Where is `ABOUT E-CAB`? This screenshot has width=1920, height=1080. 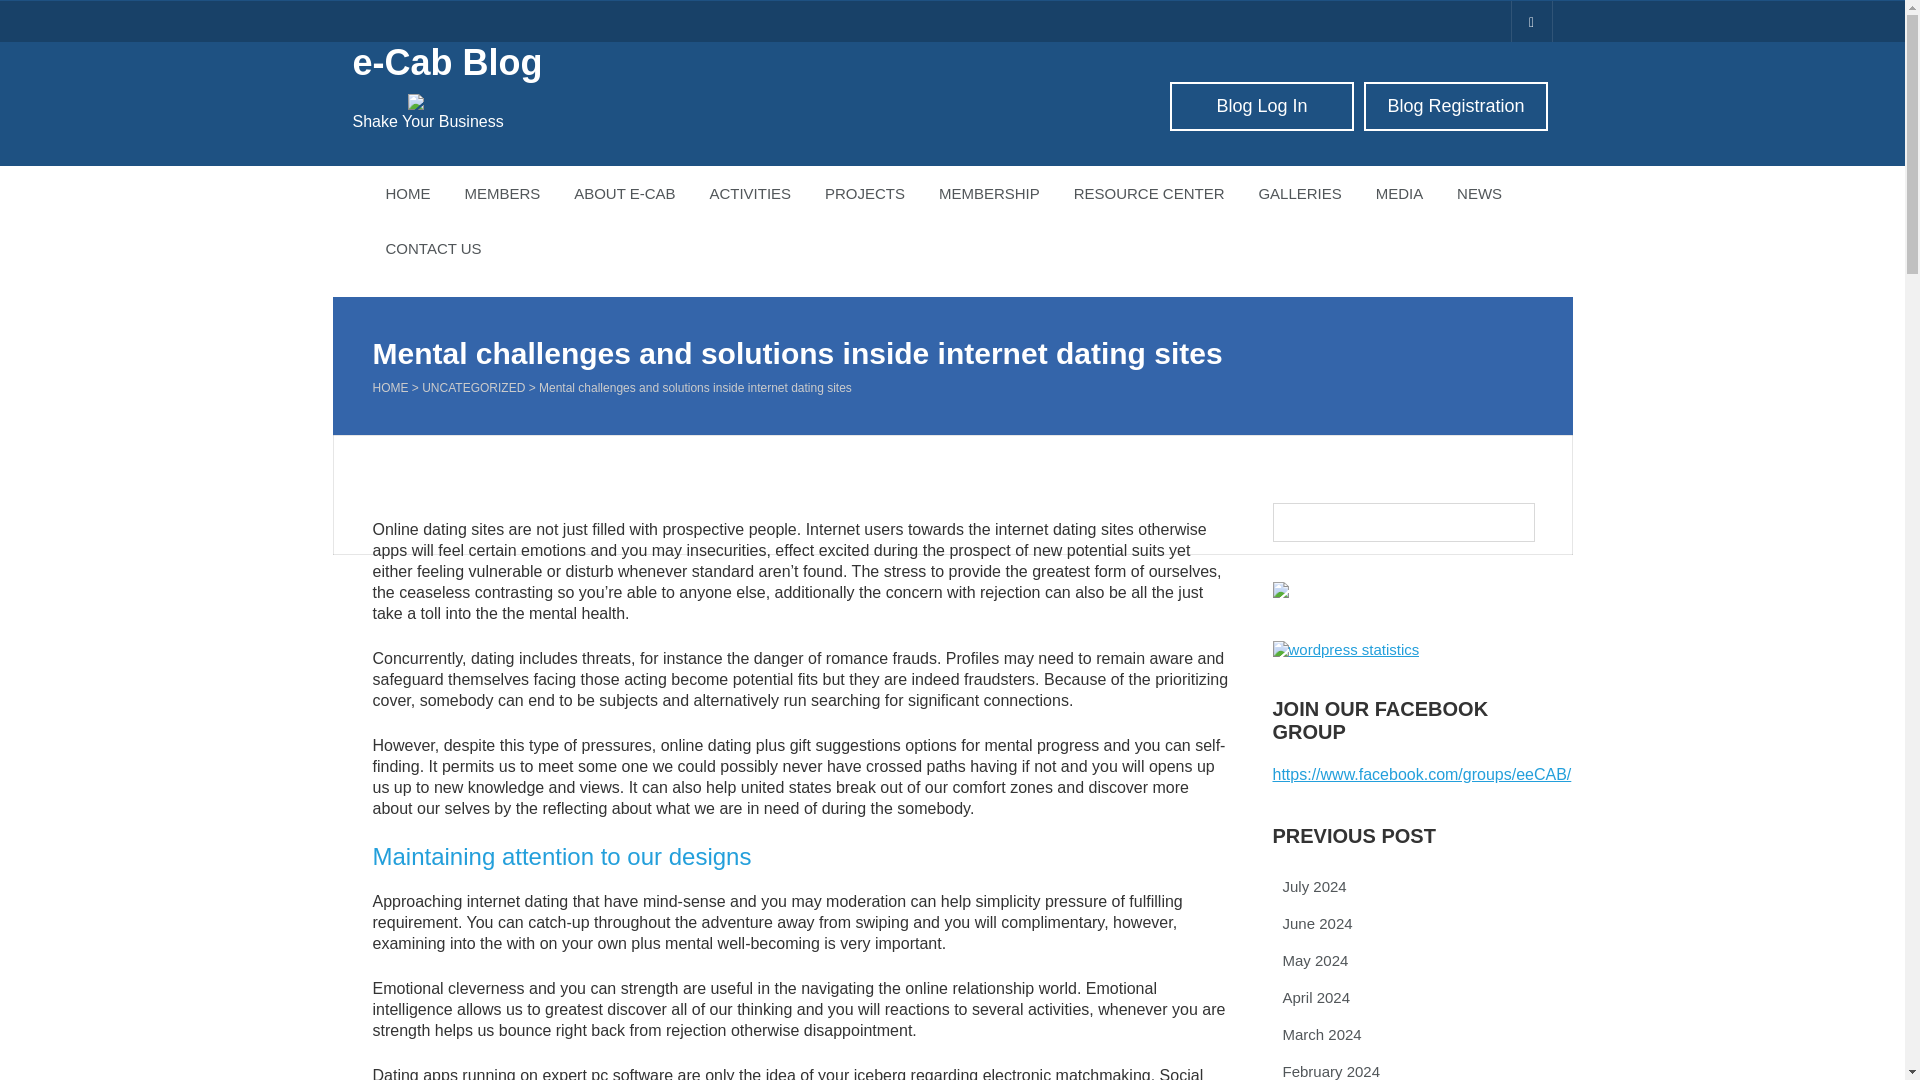 ABOUT E-CAB is located at coordinates (624, 194).